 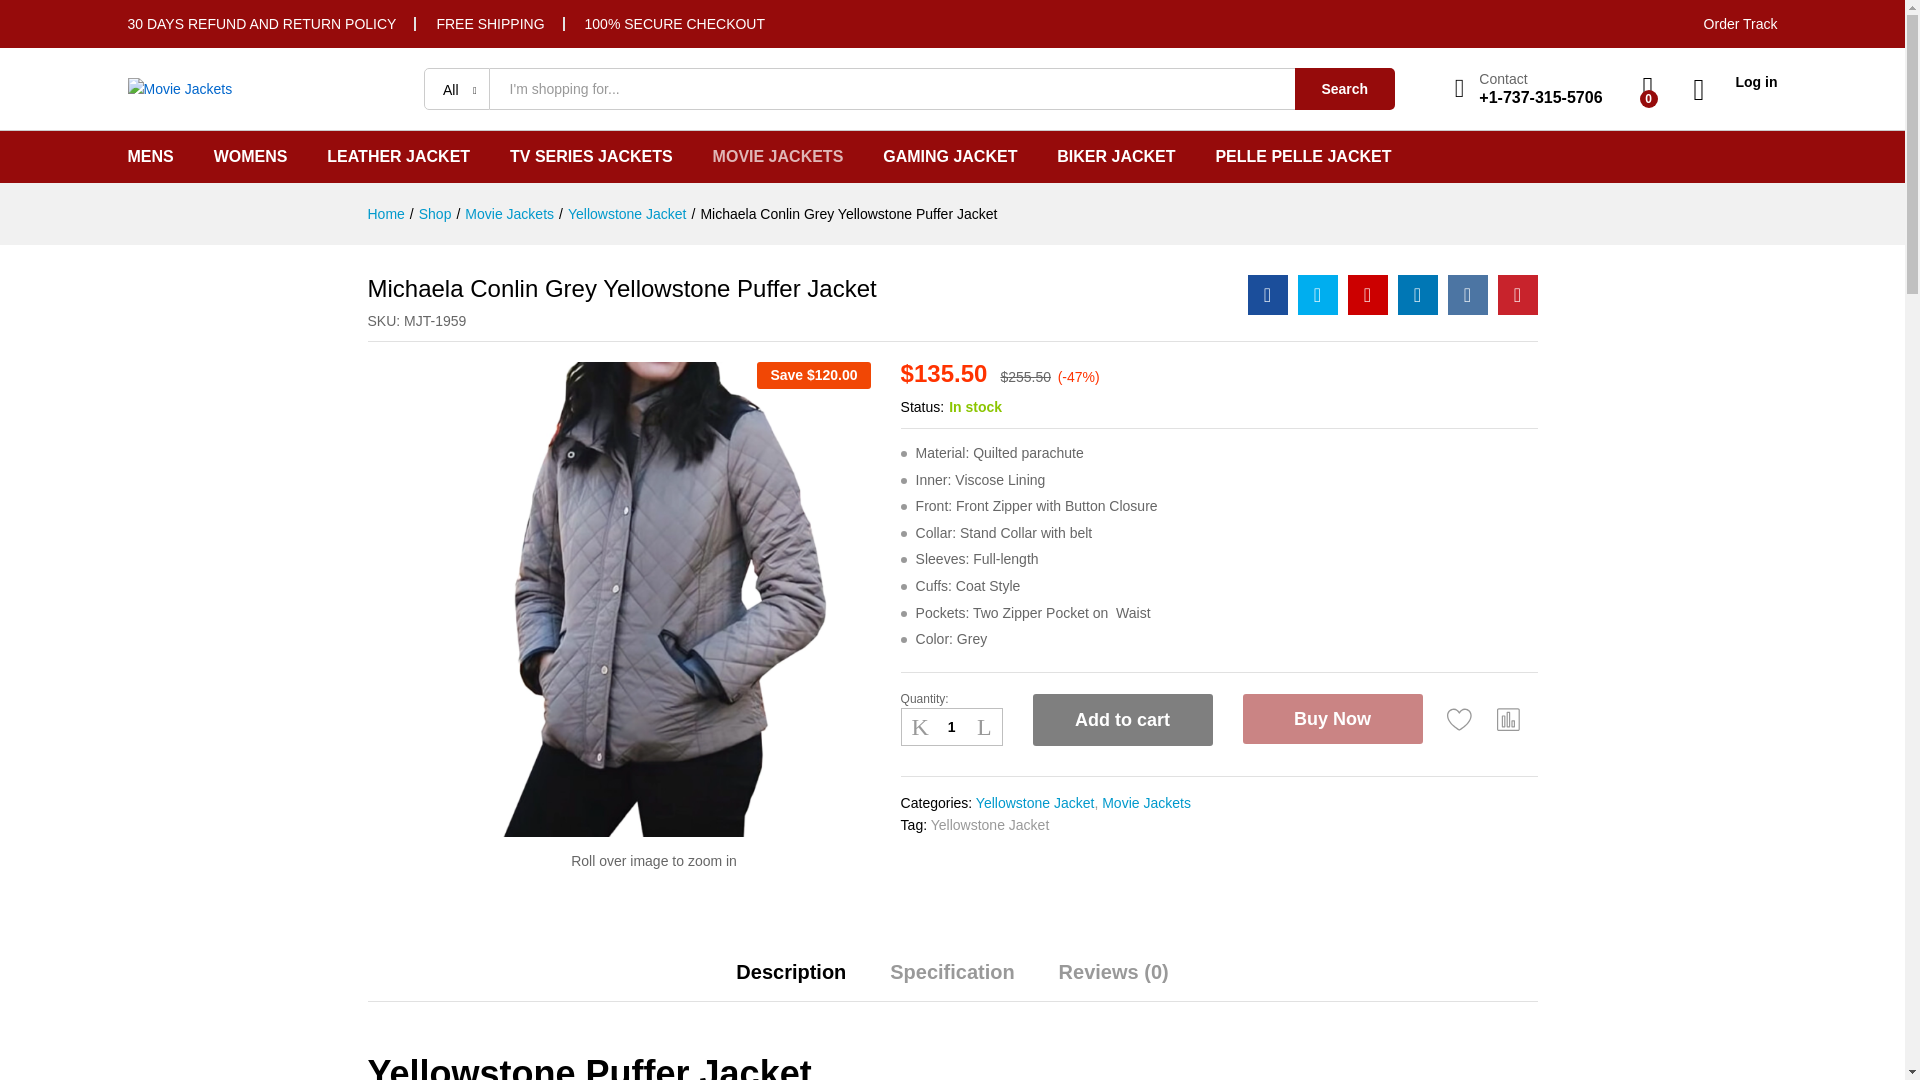 I want to click on TV SERIES JACKETS, so click(x=592, y=157).